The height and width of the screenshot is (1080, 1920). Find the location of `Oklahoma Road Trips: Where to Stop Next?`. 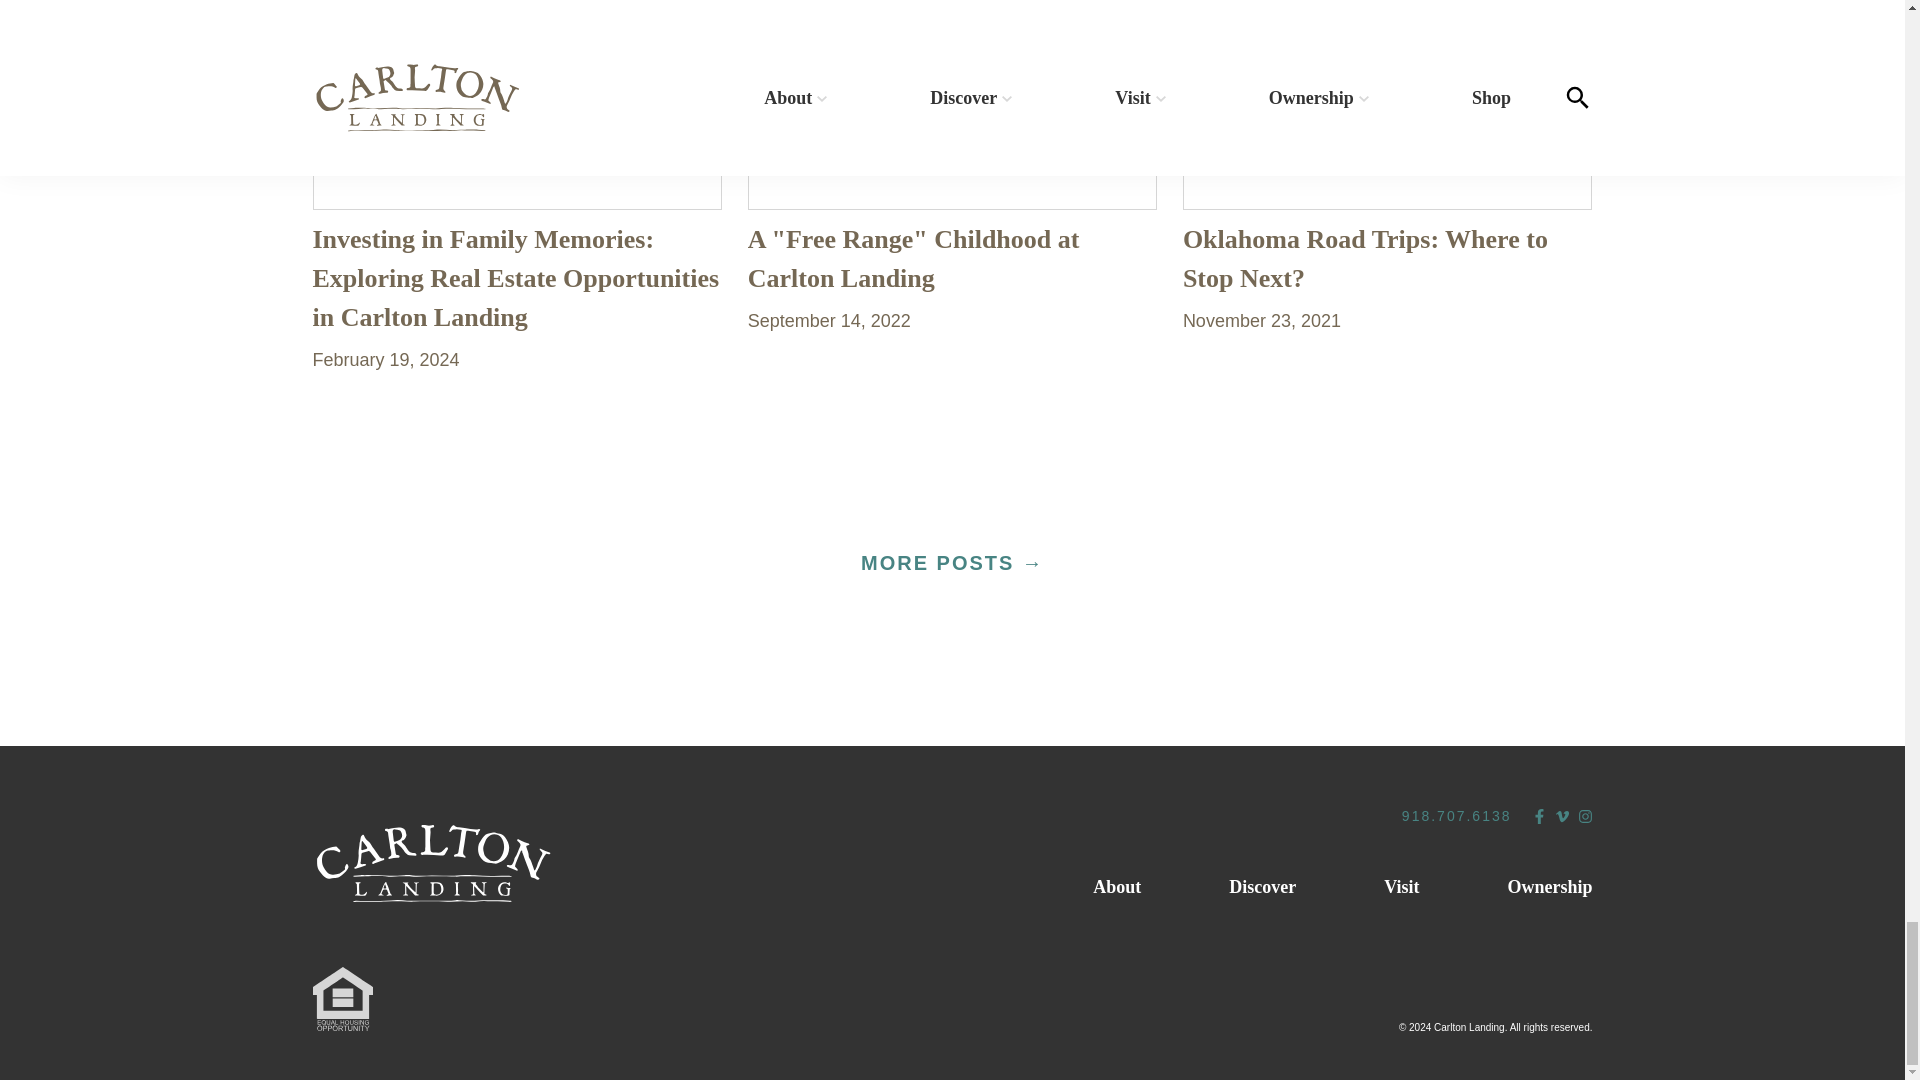

Oklahoma Road Trips: Where to Stop Next? is located at coordinates (1364, 258).